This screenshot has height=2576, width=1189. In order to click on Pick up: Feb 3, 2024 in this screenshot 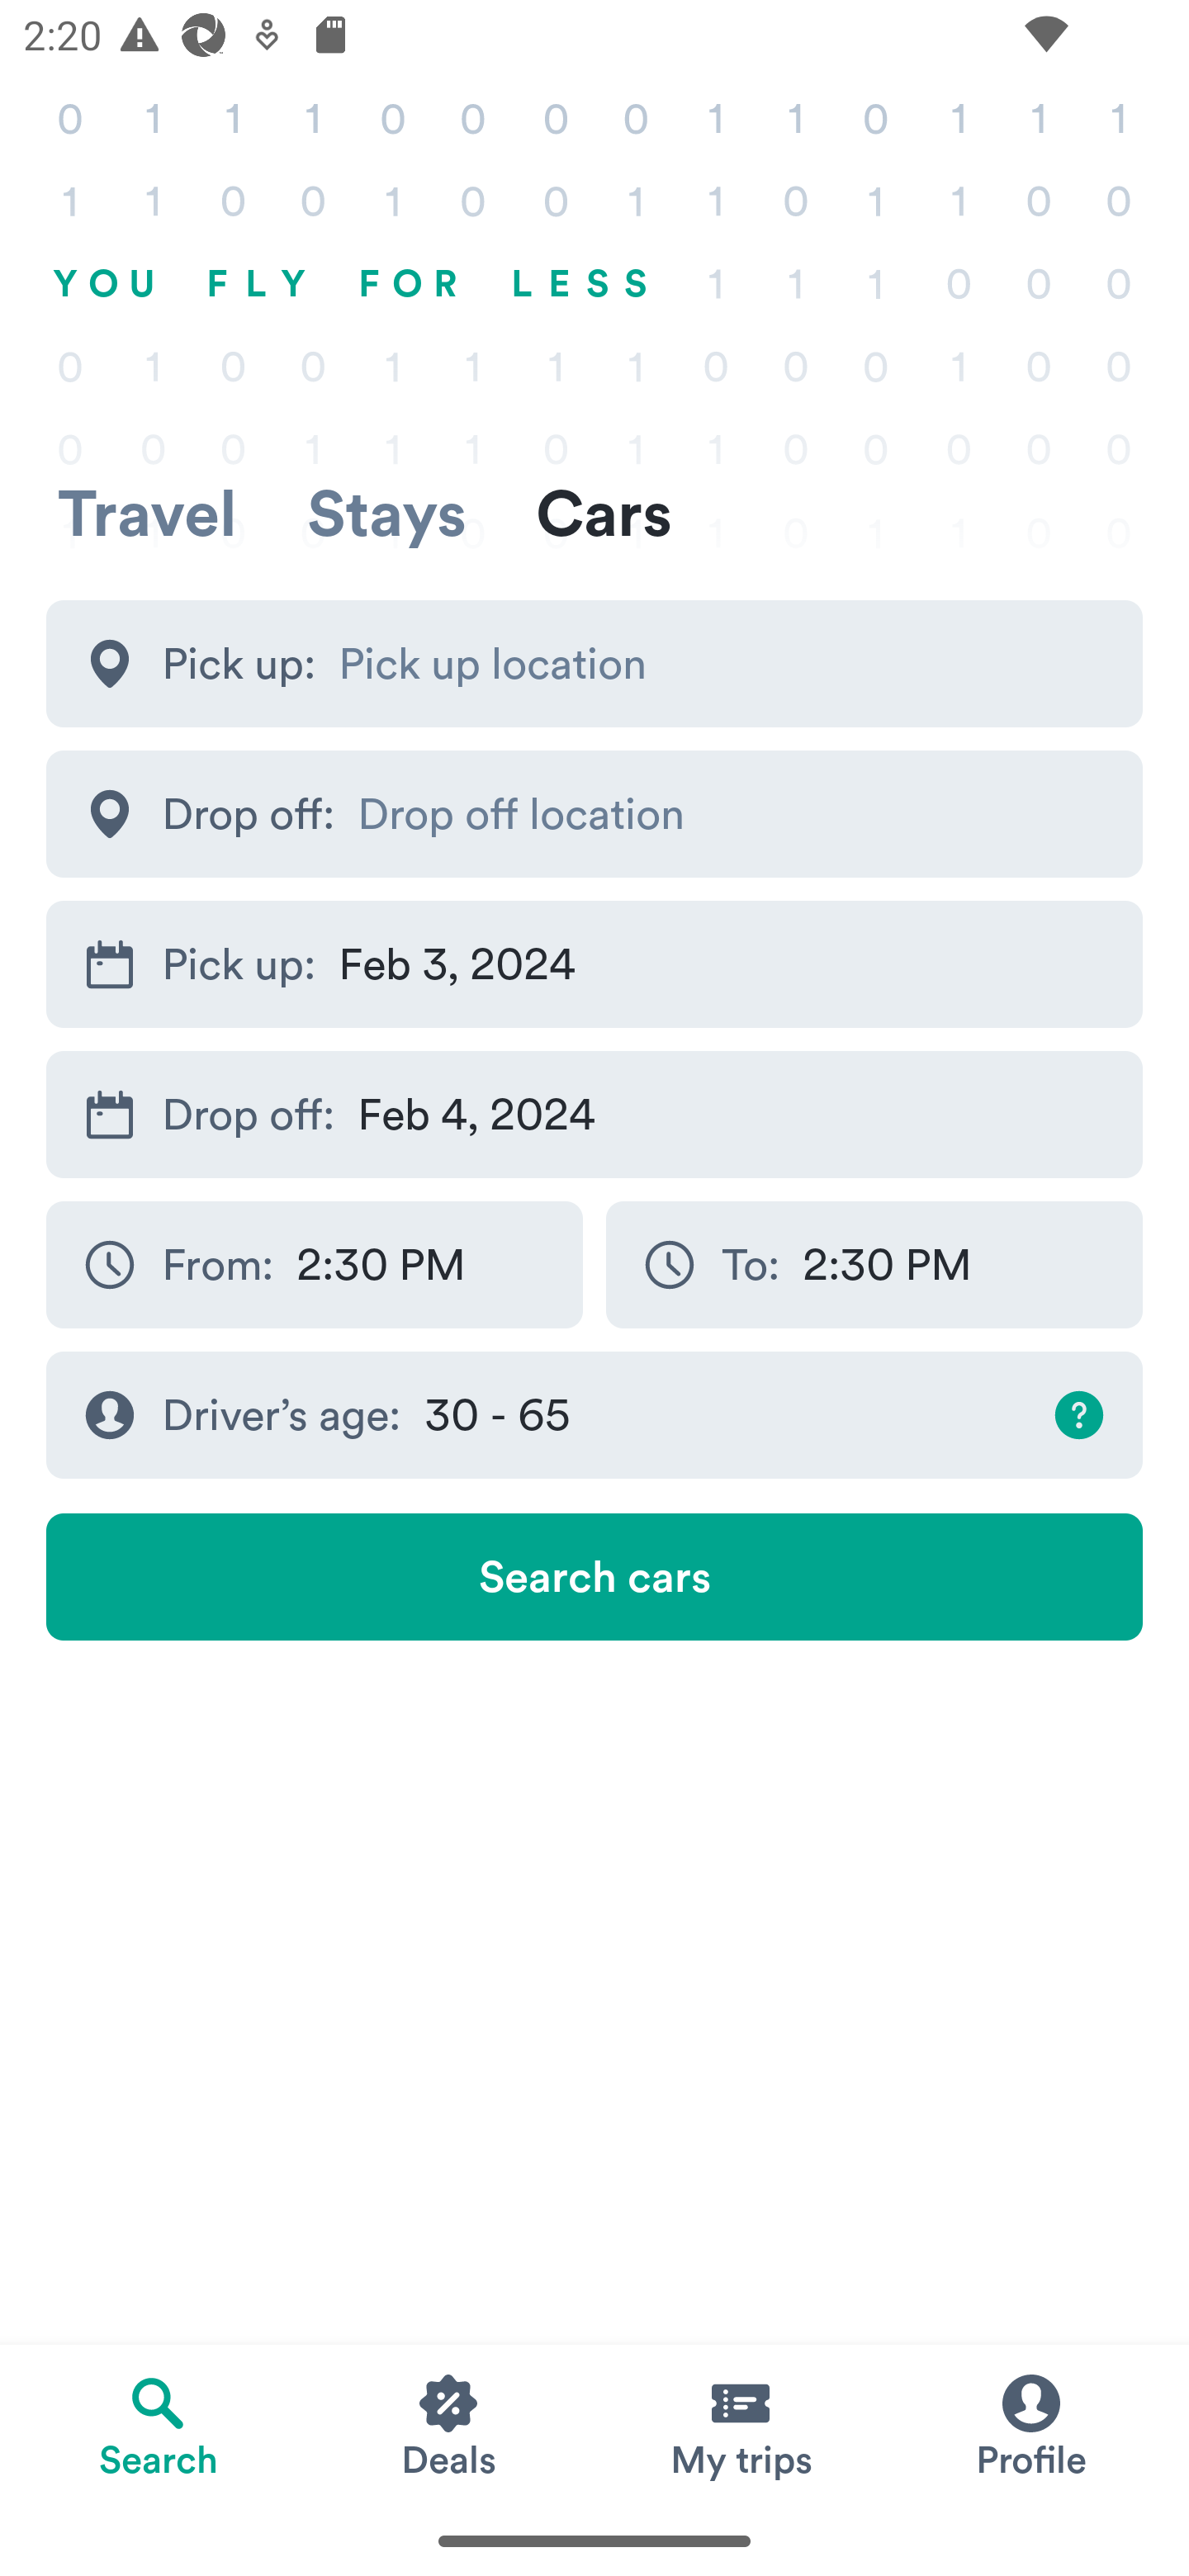, I will do `click(594, 963)`.